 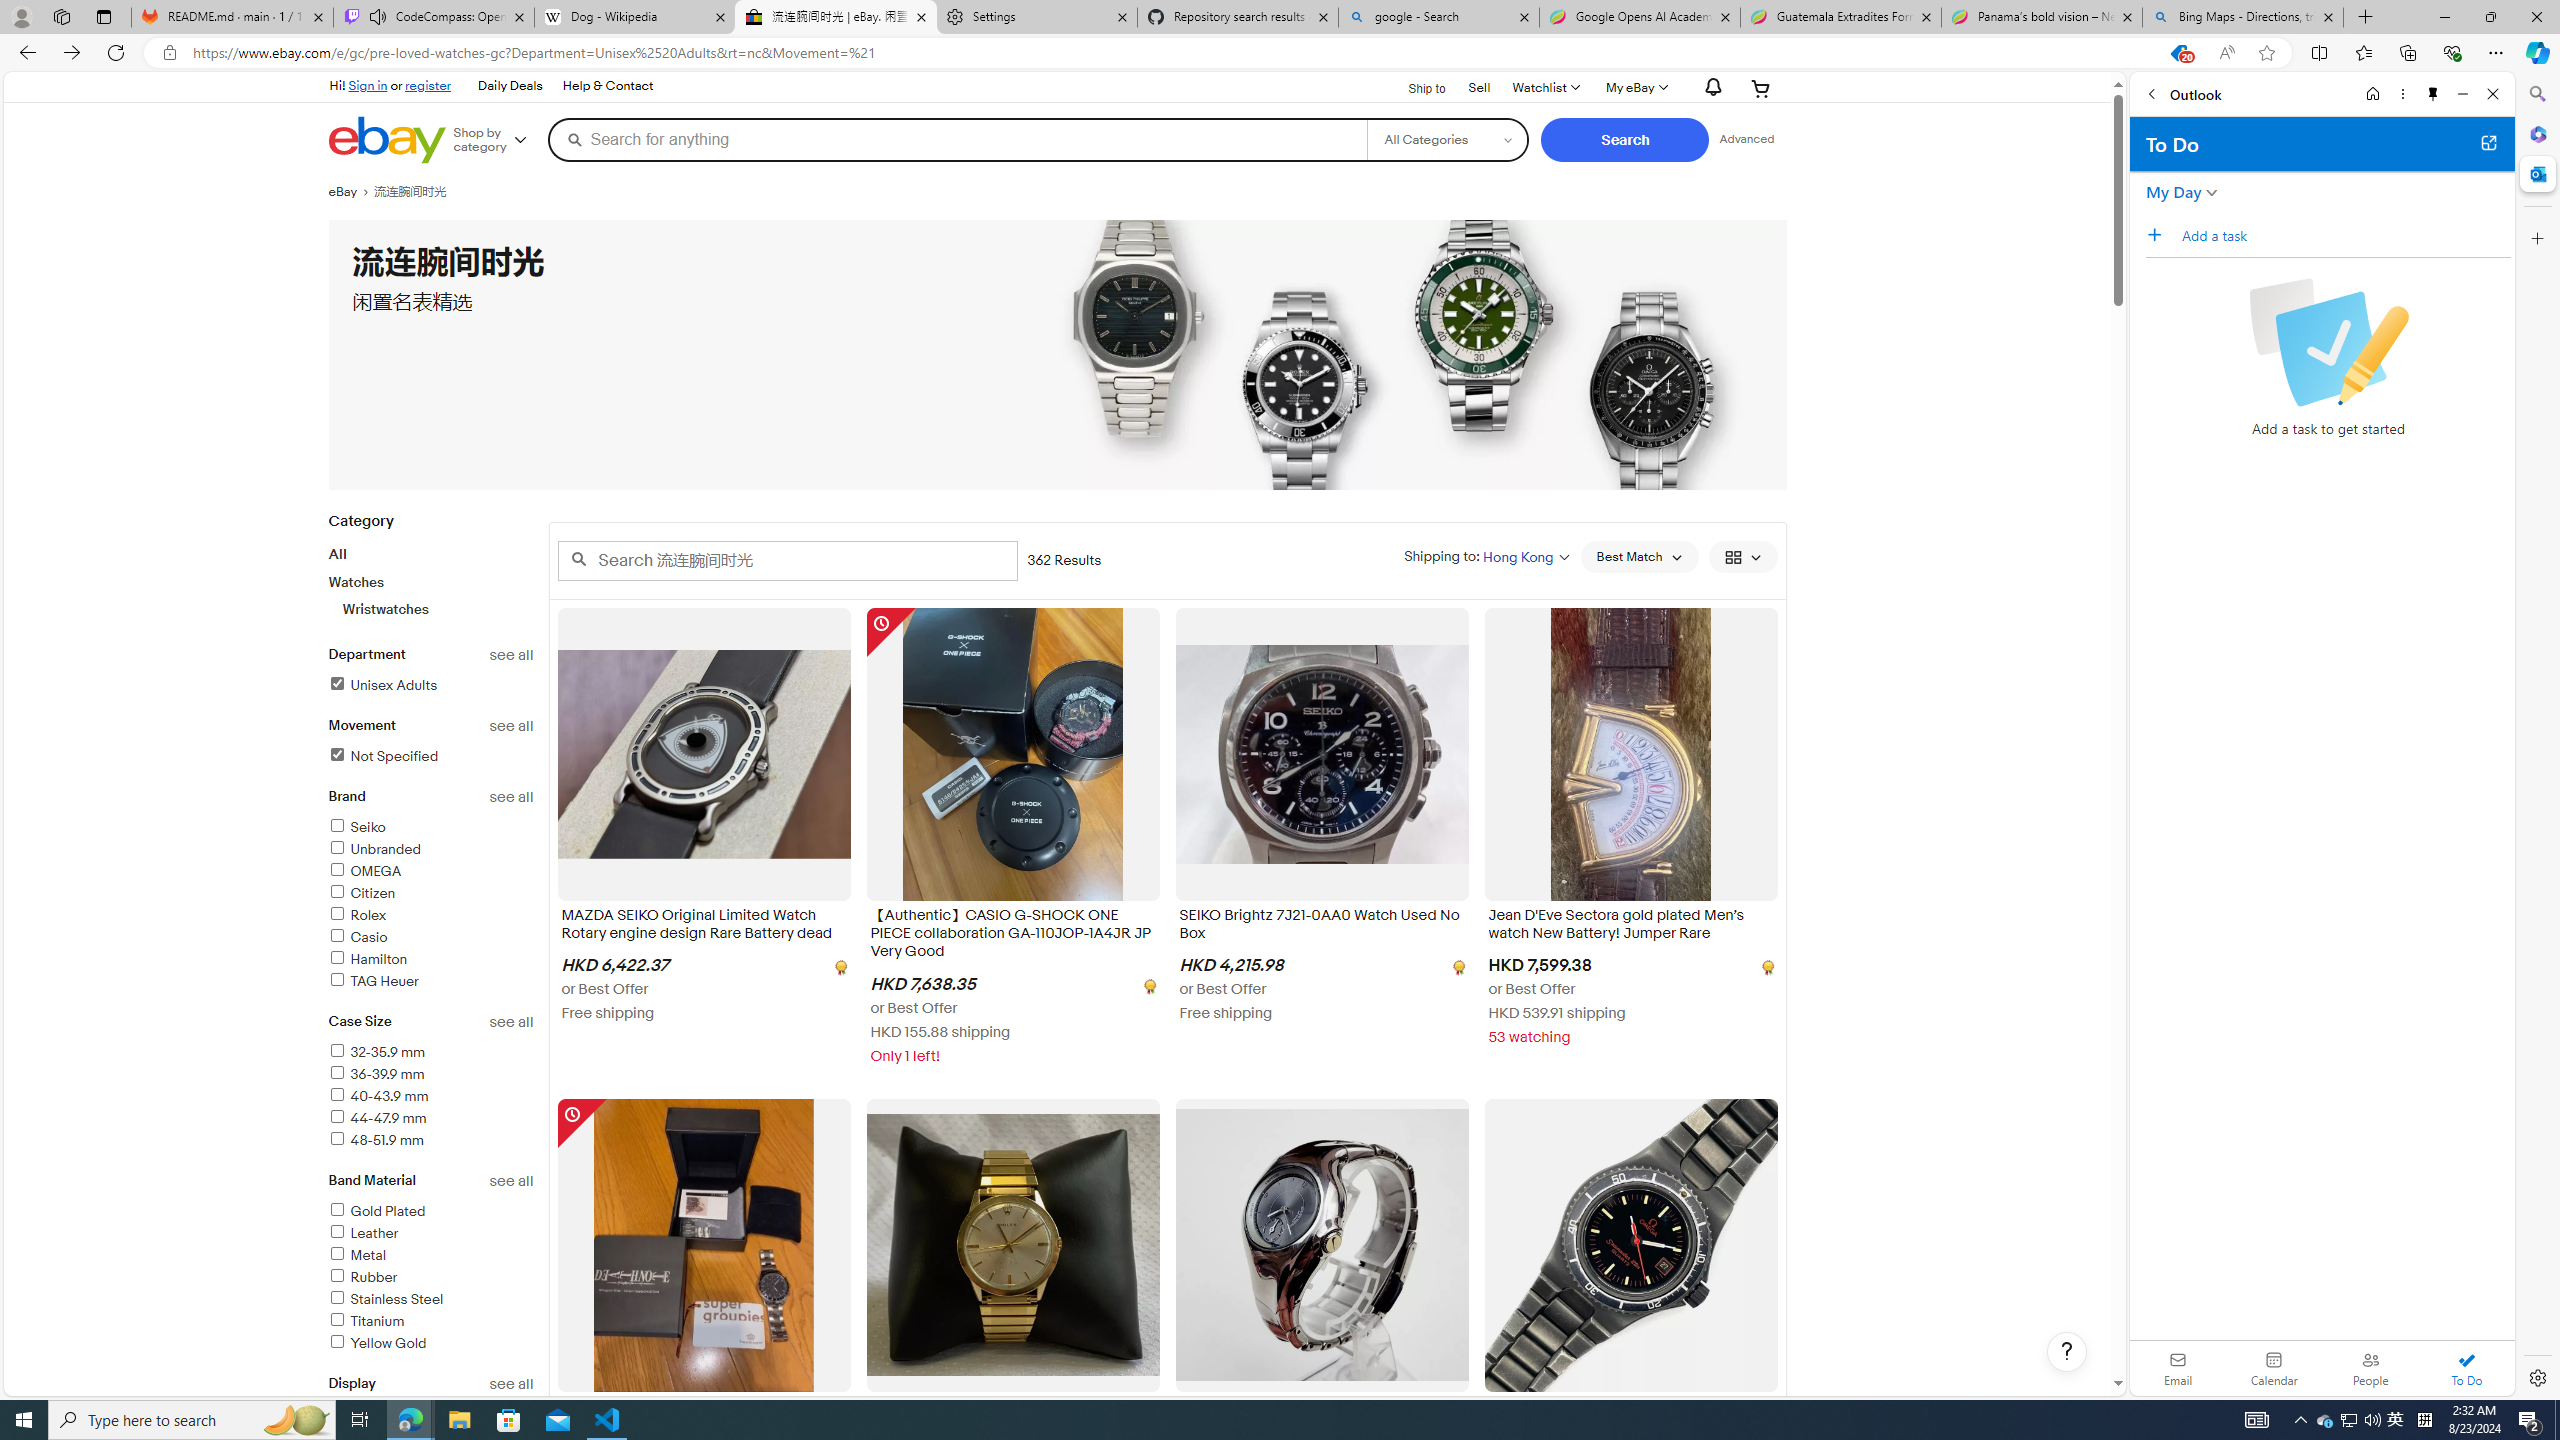 I want to click on See all movement refinements, so click(x=512, y=726).